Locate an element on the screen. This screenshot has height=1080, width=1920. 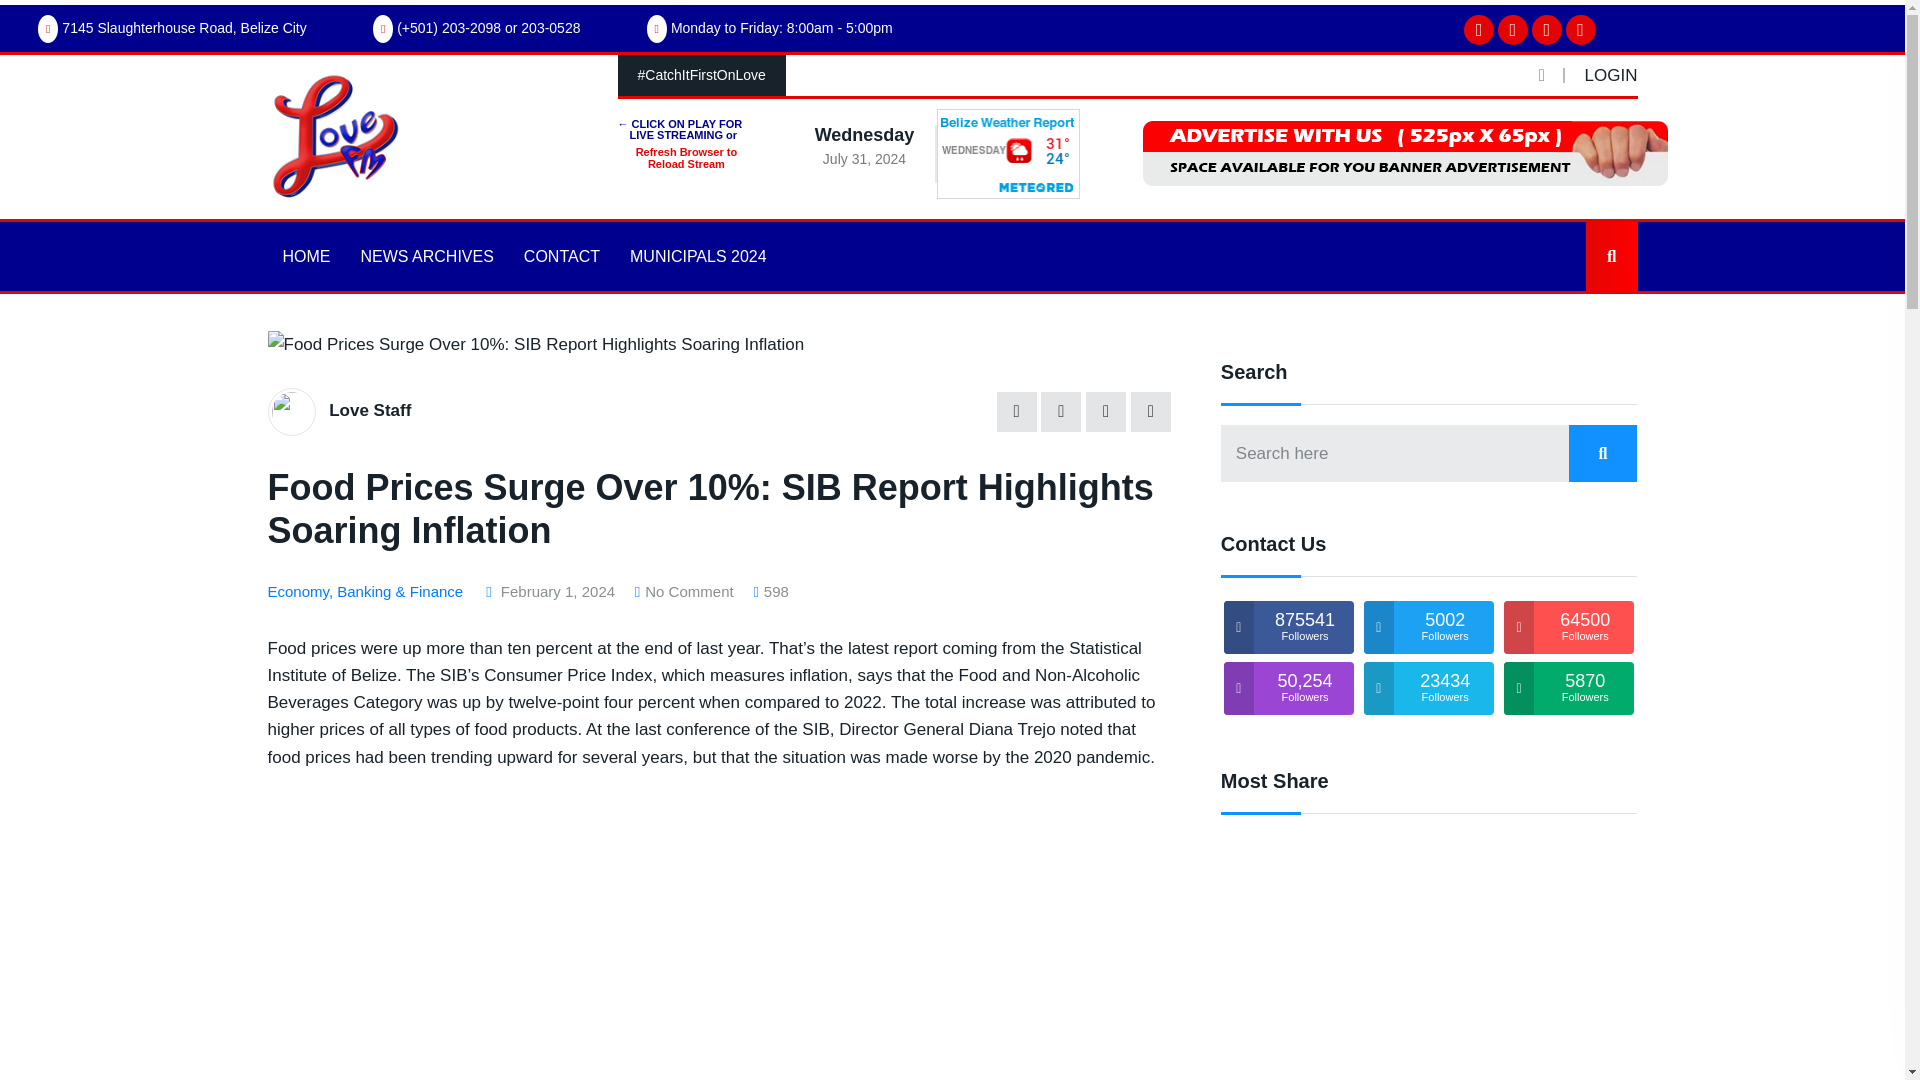
CONTACT is located at coordinates (561, 256).